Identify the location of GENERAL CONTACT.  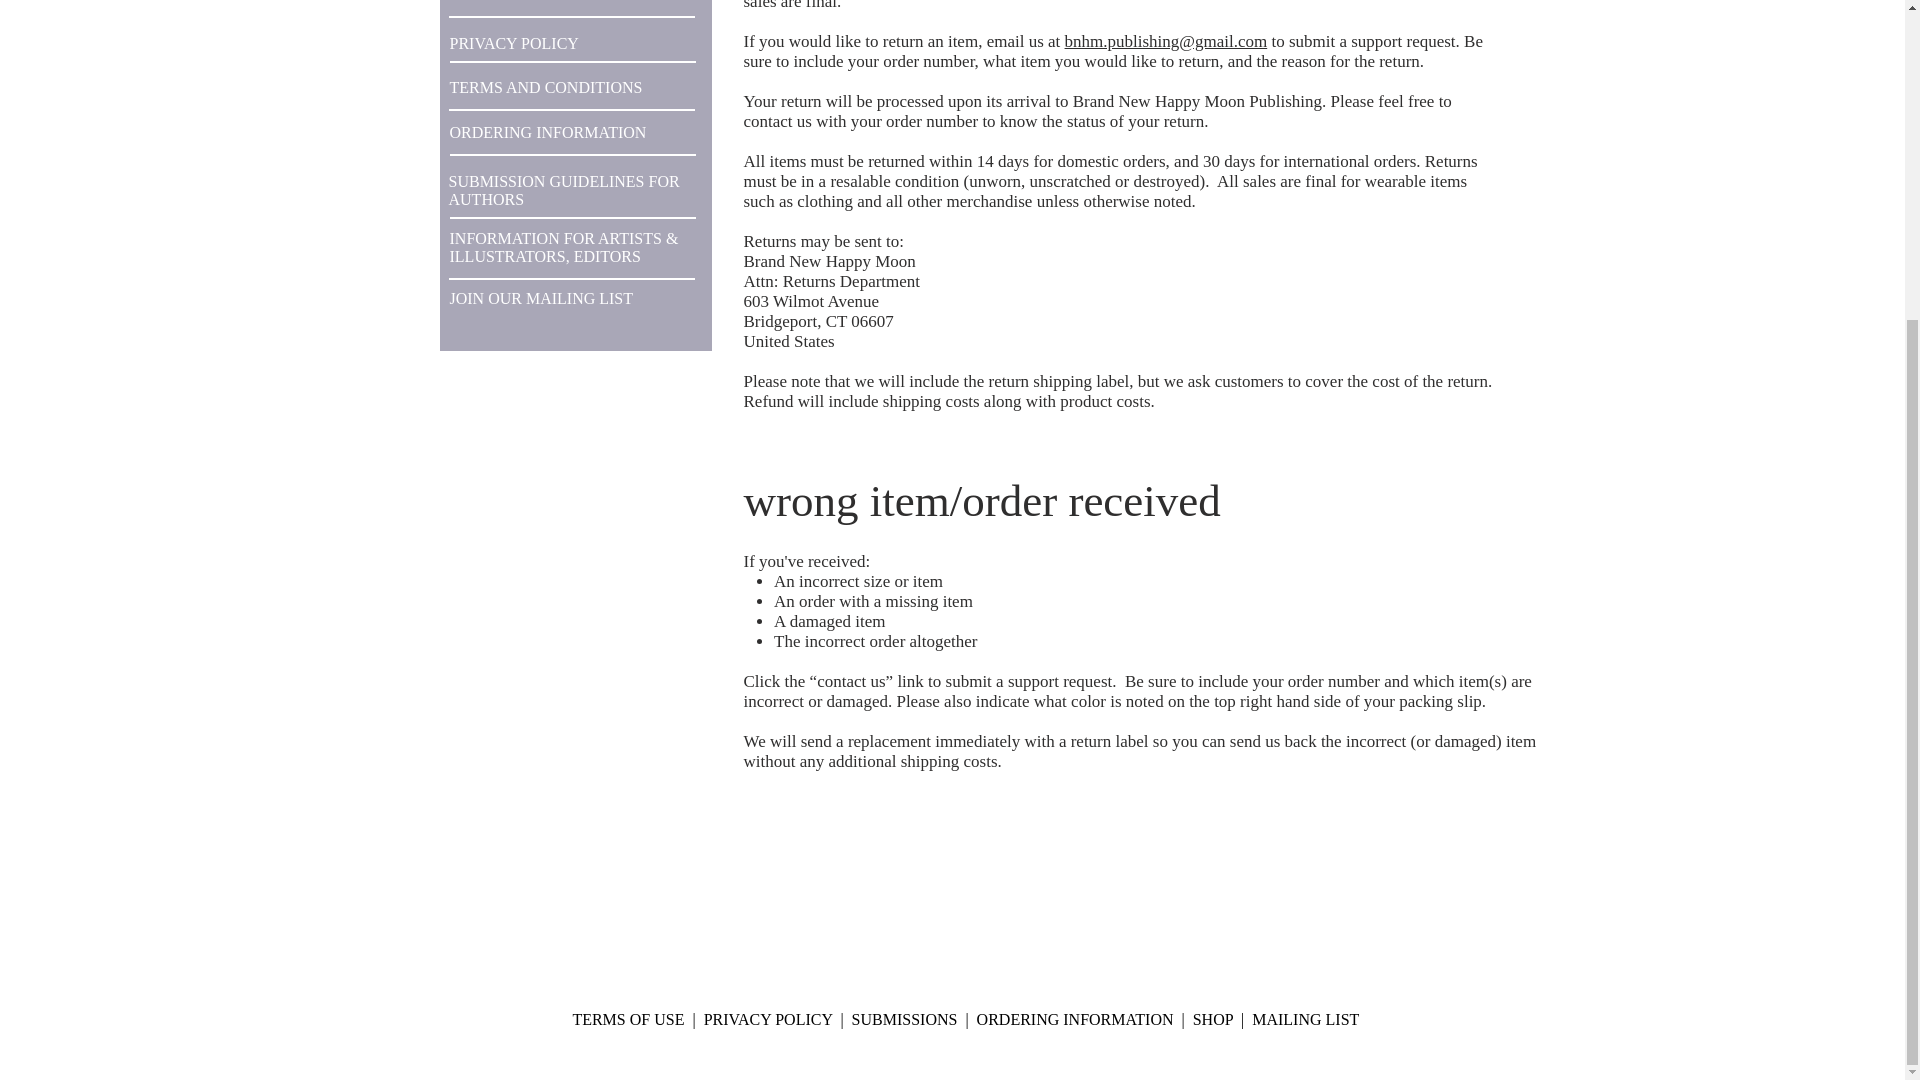
(526, 2).